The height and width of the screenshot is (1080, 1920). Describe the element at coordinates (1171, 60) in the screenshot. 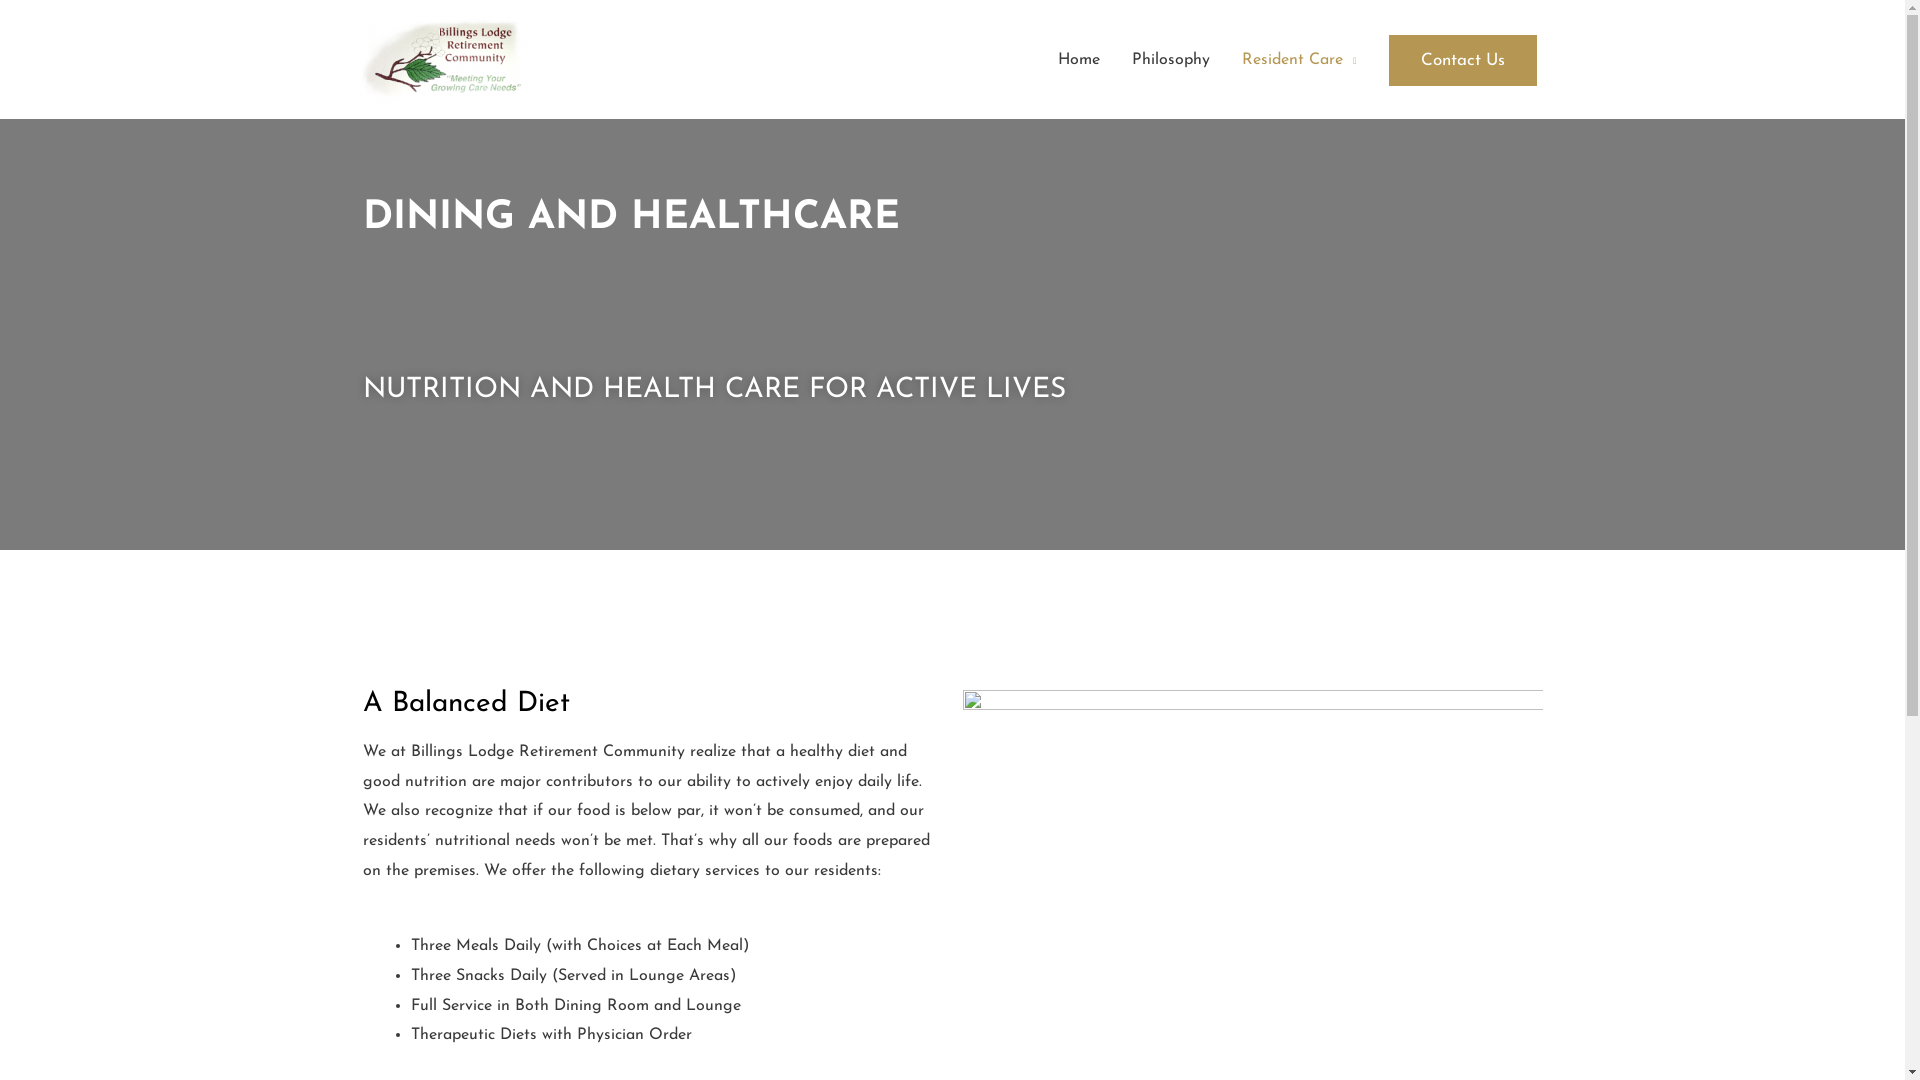

I see `Philosophy` at that location.